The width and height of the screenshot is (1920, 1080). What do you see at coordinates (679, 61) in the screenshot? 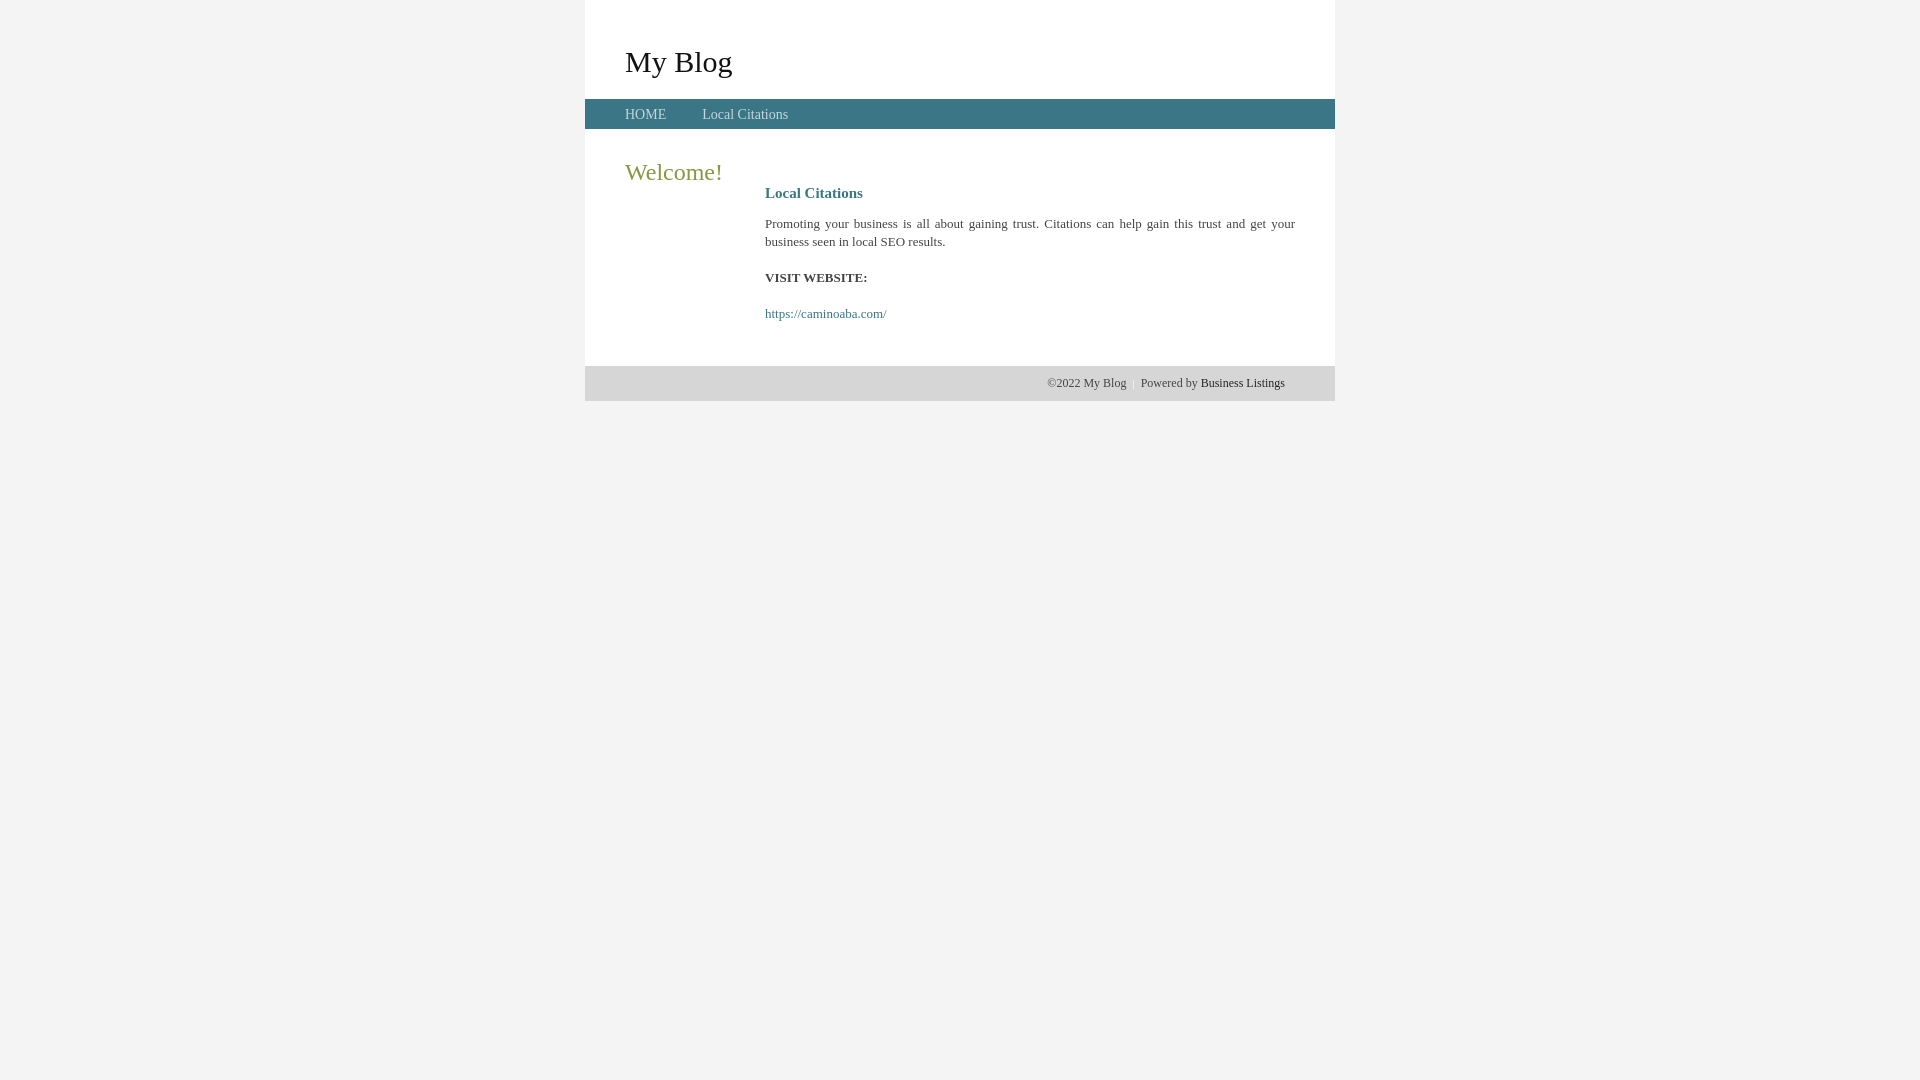
I see `My Blog` at bounding box center [679, 61].